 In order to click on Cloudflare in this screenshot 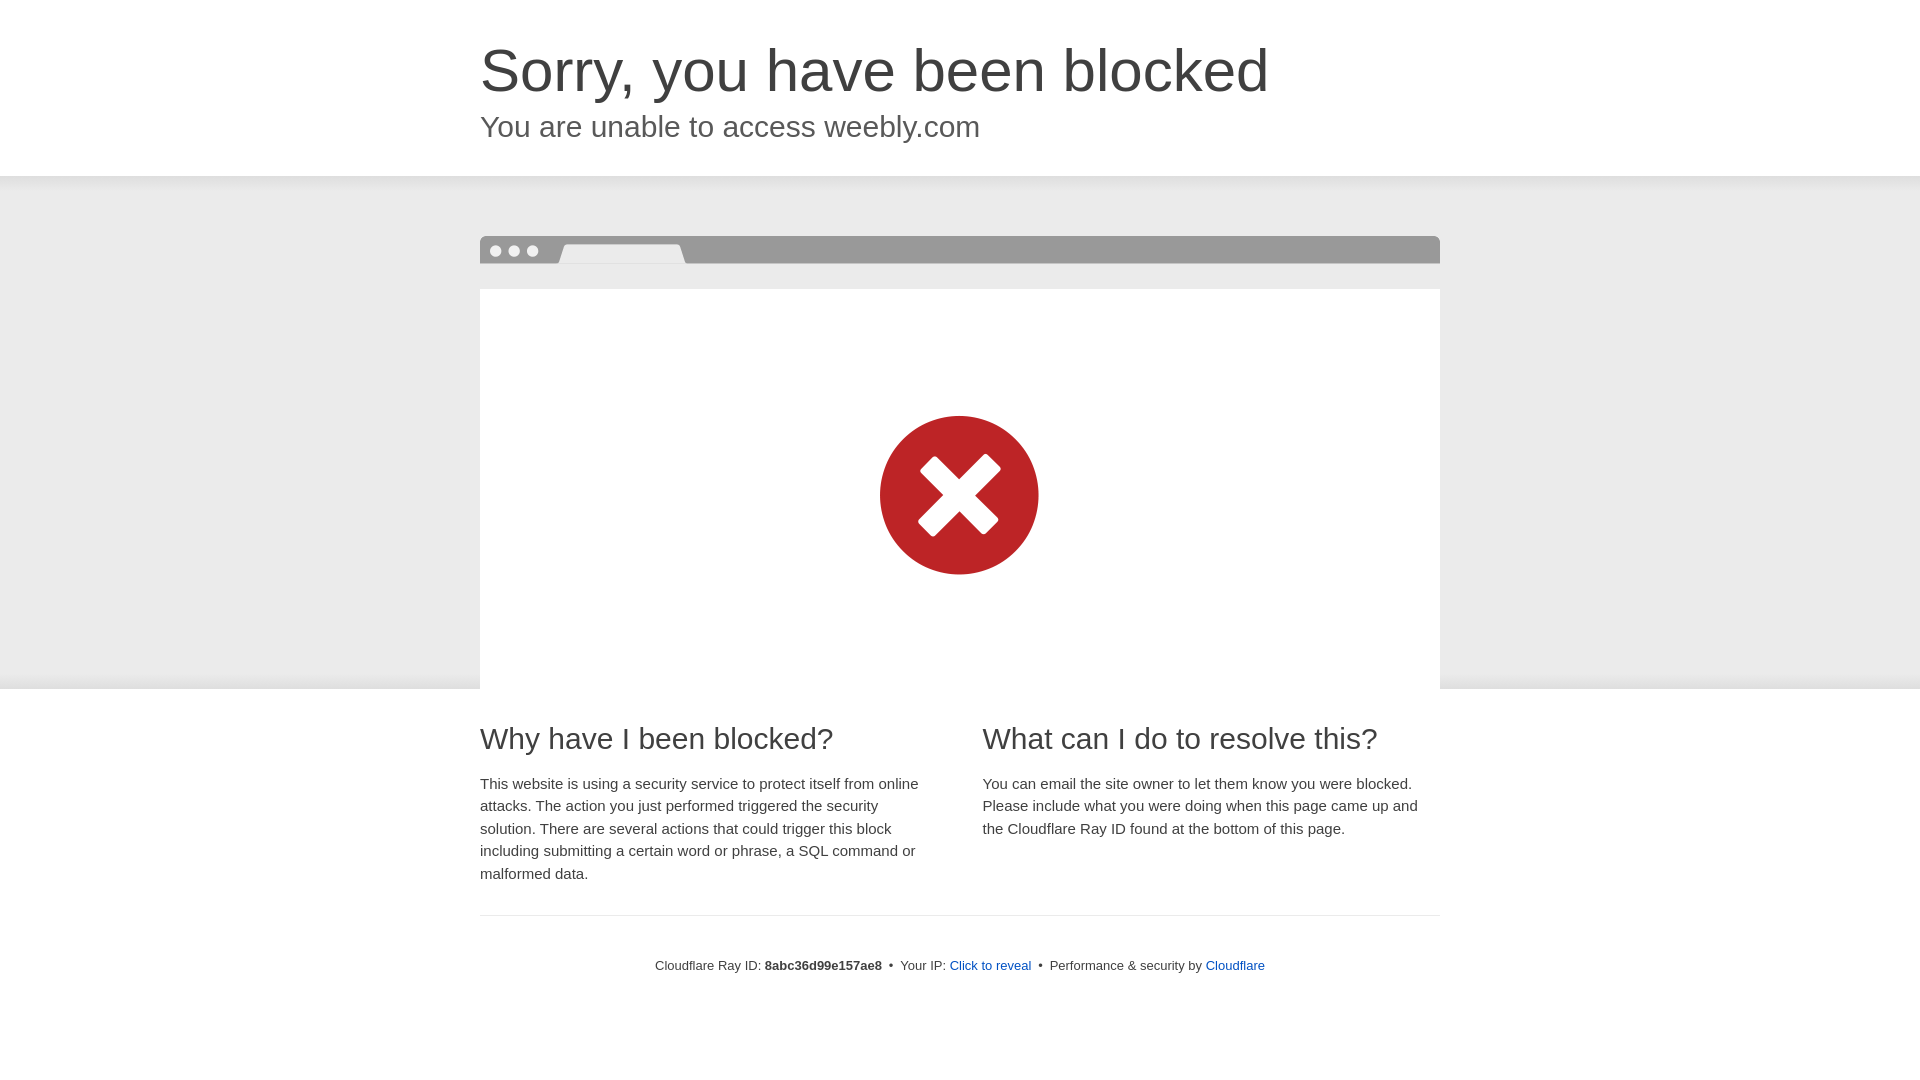, I will do `click(1235, 965)`.